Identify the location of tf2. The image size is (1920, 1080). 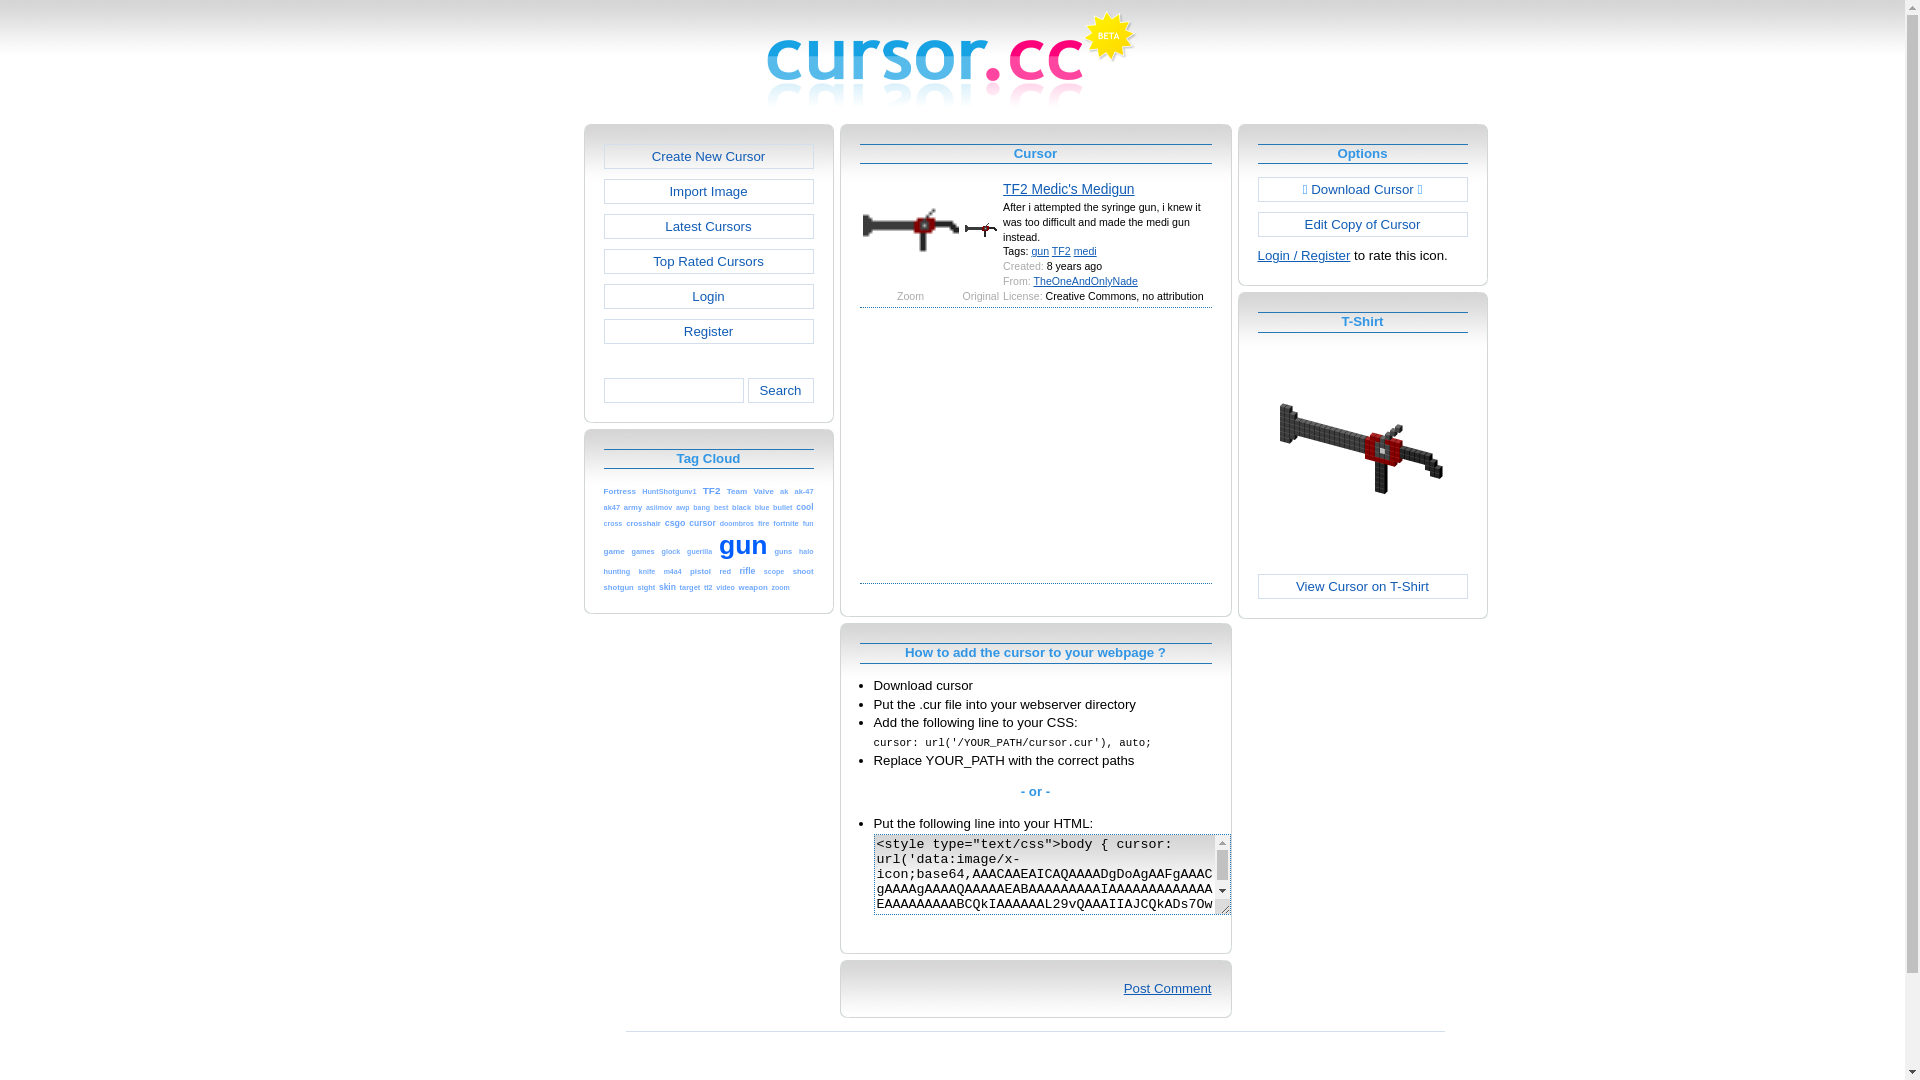
(708, 586).